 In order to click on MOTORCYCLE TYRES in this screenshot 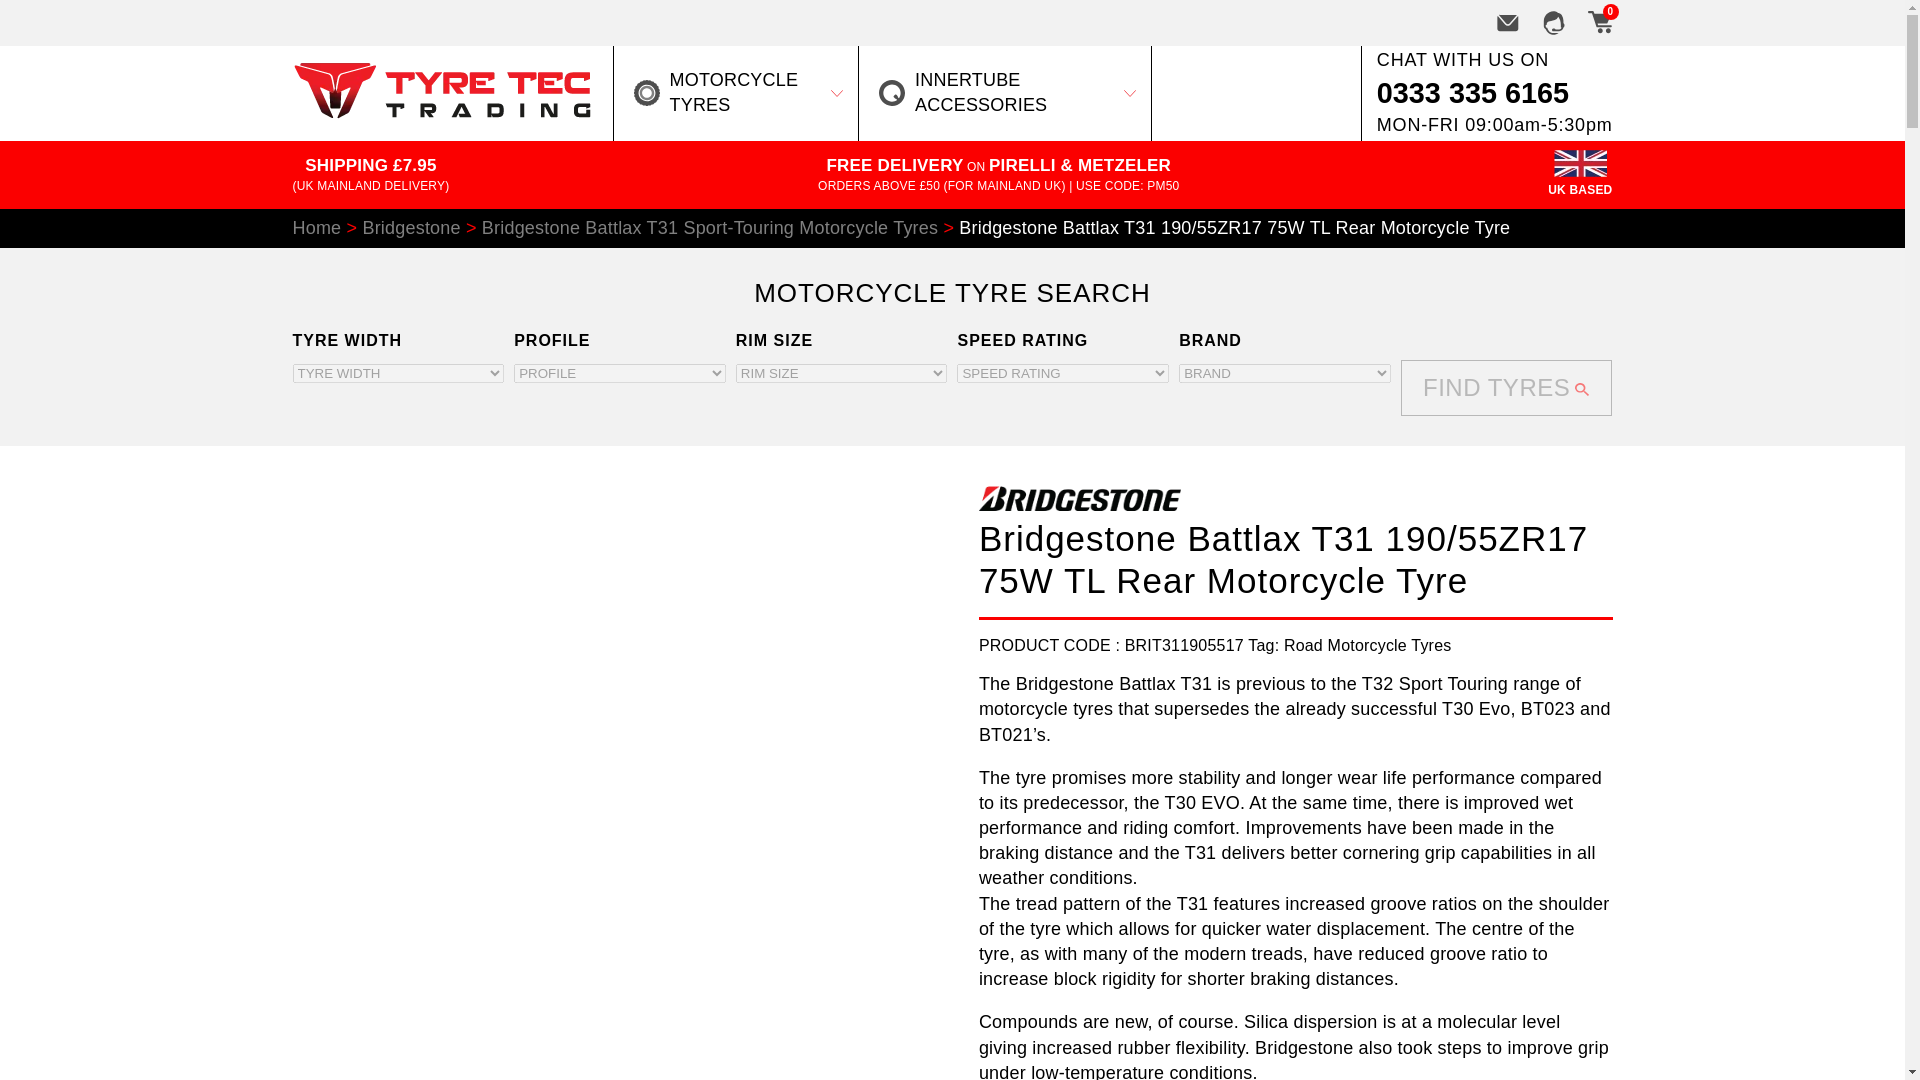, I will do `click(736, 92)`.